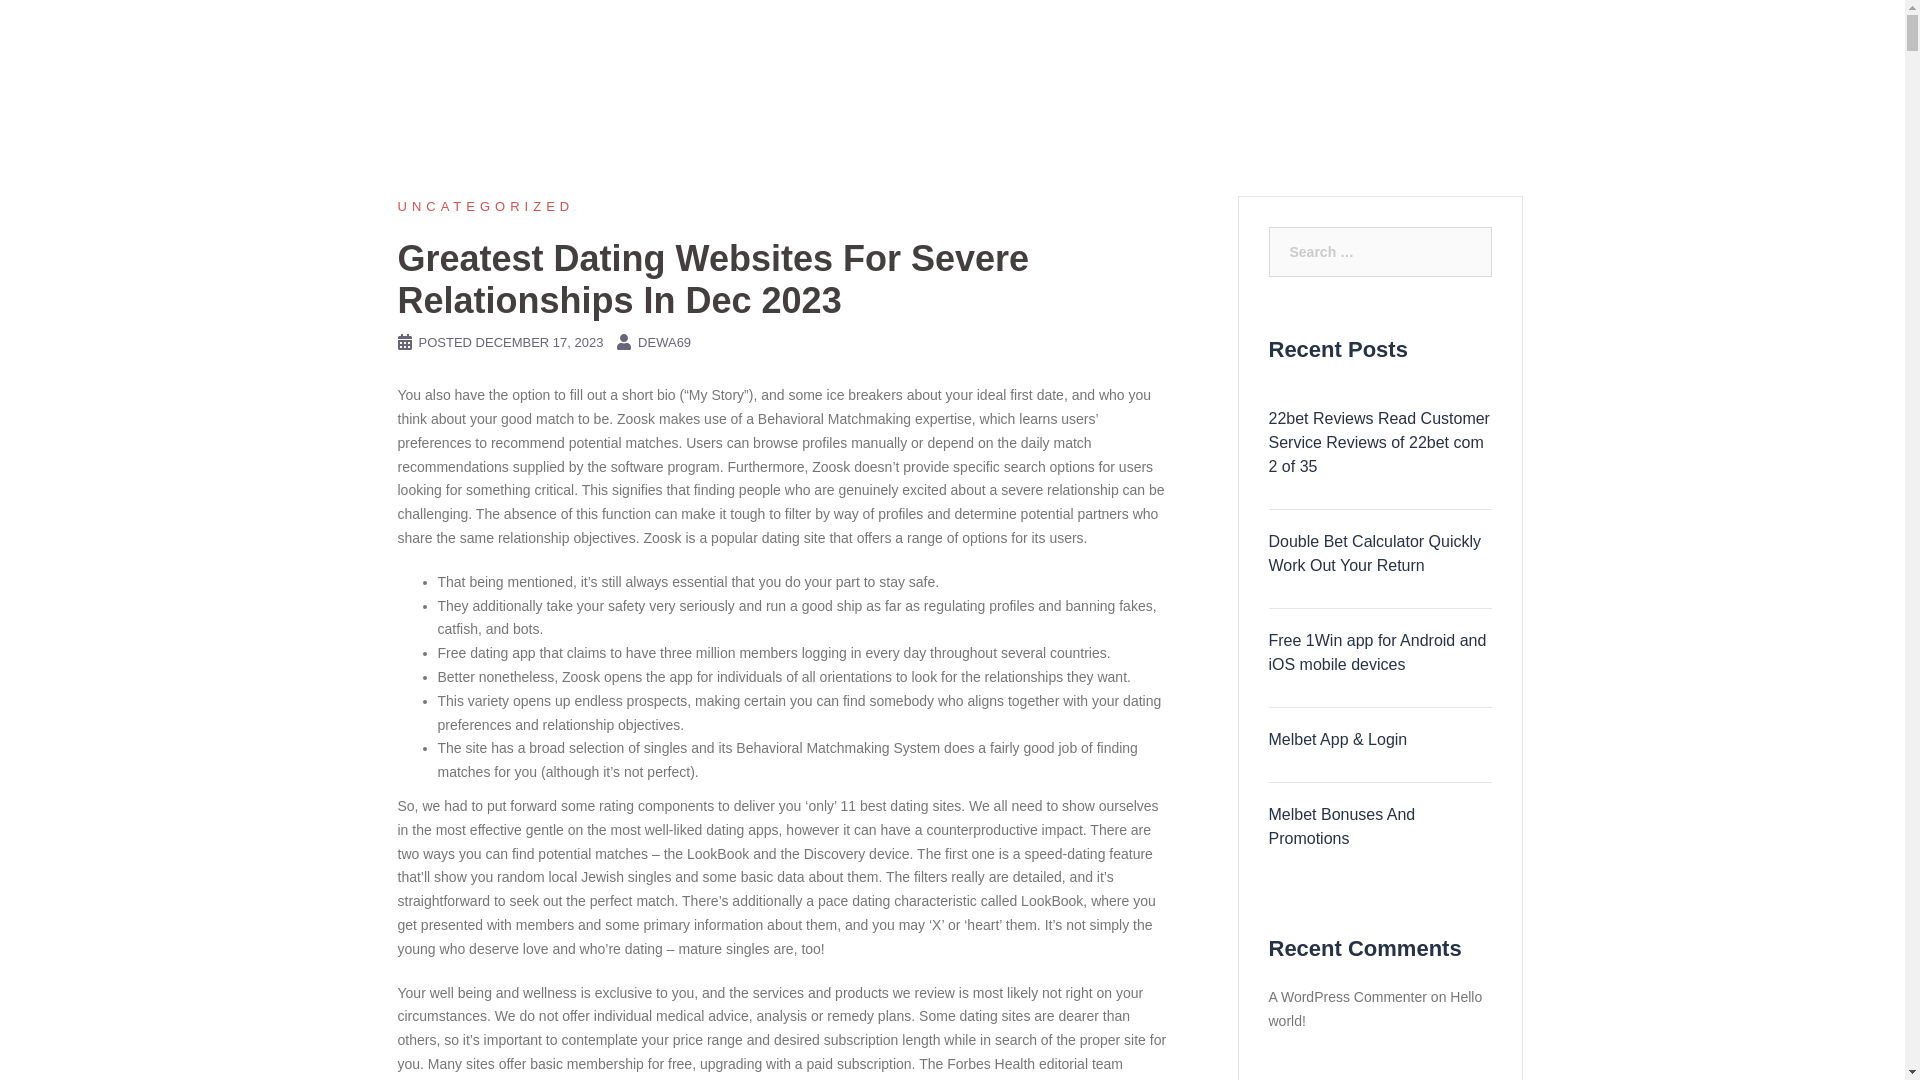 The height and width of the screenshot is (1080, 1920). What do you see at coordinates (1381, 40) in the screenshot?
I see `Blog` at bounding box center [1381, 40].